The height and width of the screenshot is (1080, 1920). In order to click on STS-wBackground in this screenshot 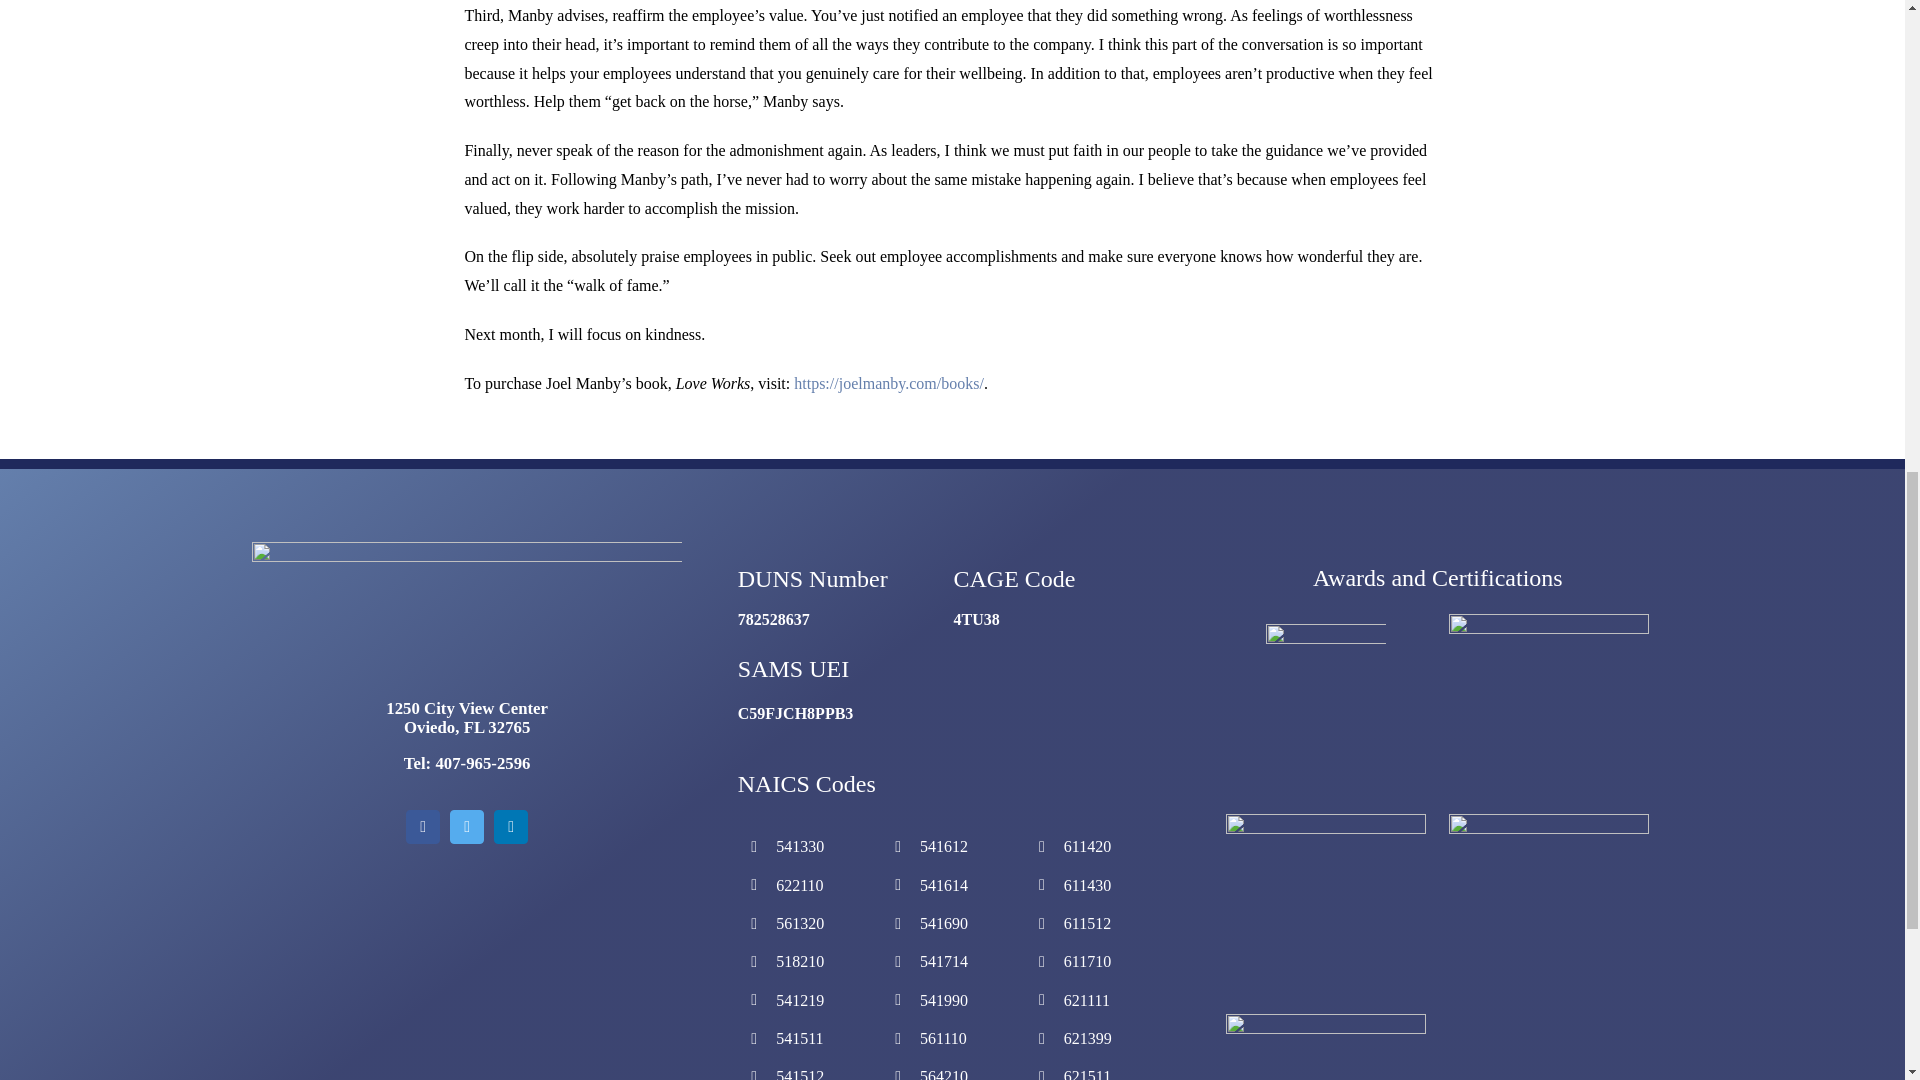, I will do `click(466, 620)`.